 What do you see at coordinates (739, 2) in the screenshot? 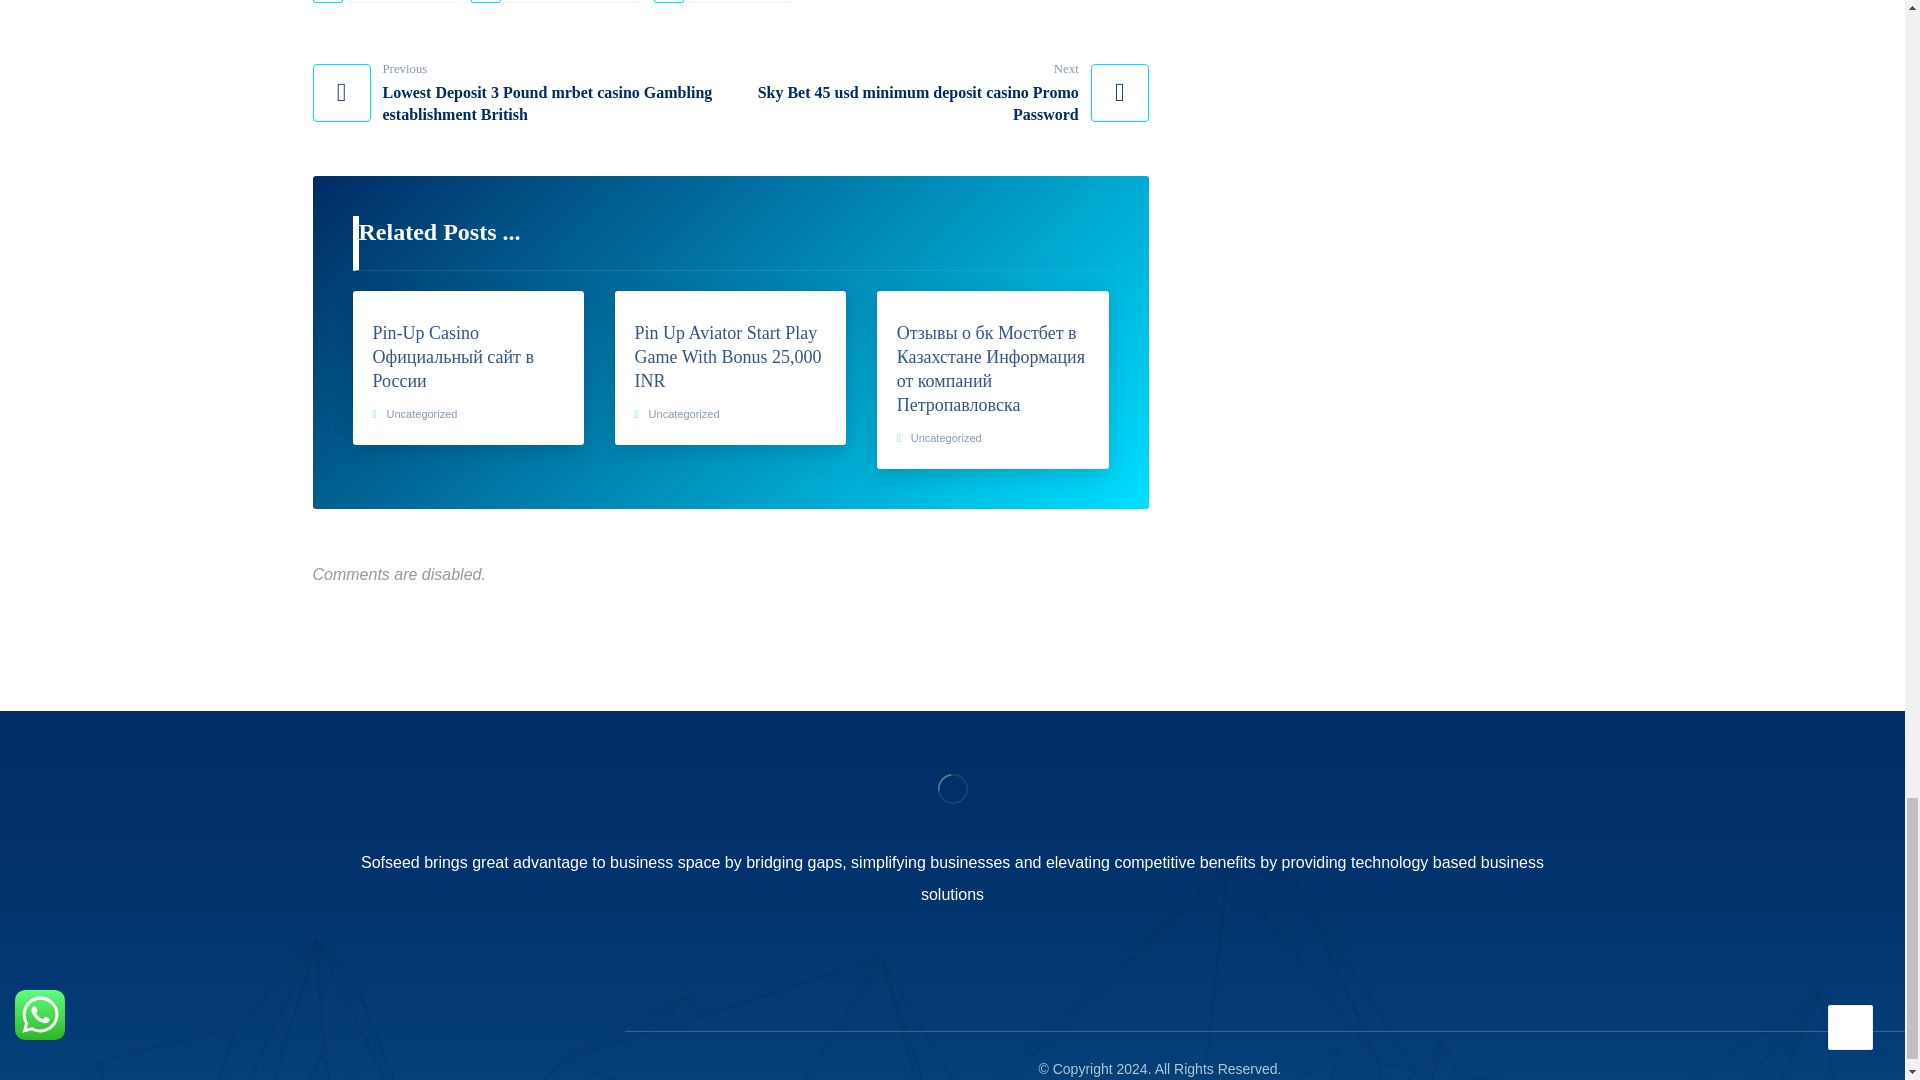
I see `Uncategorized` at bounding box center [739, 2].